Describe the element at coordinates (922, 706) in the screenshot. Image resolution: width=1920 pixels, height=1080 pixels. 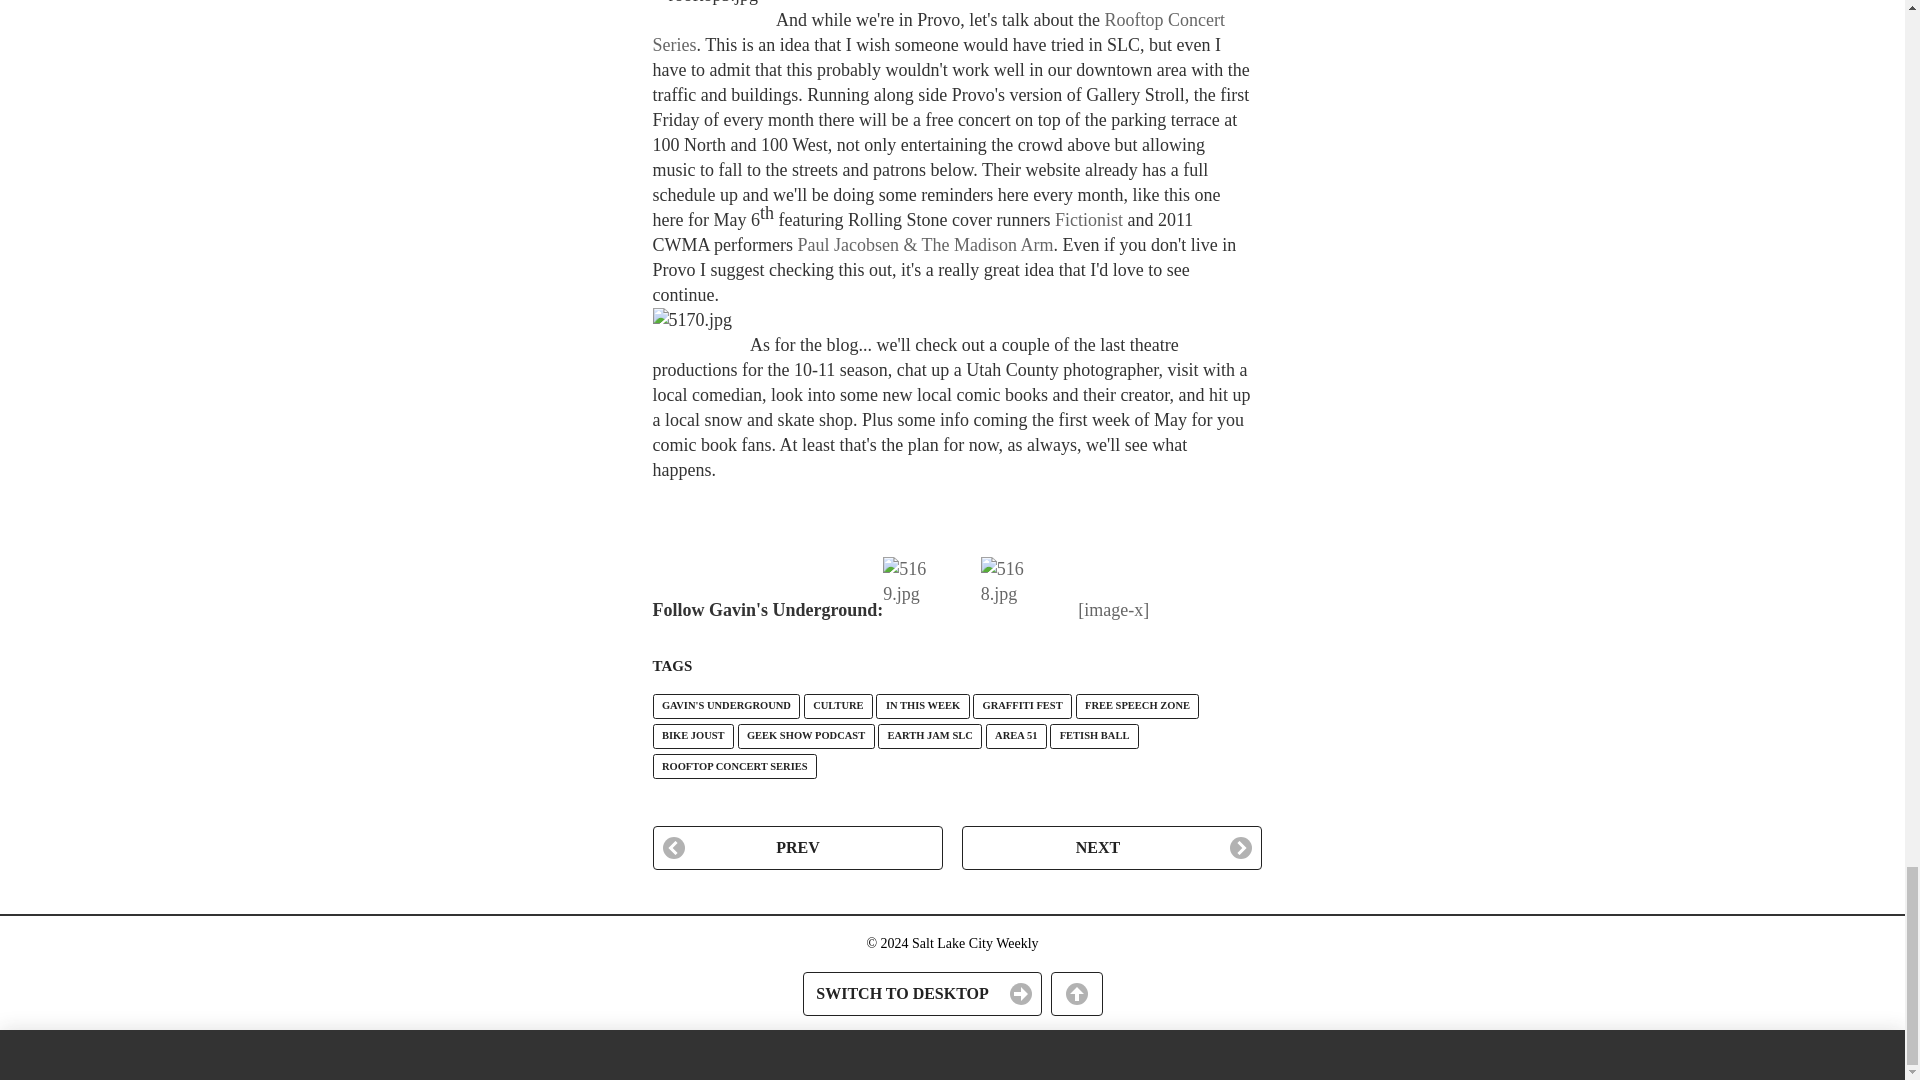
I see `IN THIS WEEK` at that location.